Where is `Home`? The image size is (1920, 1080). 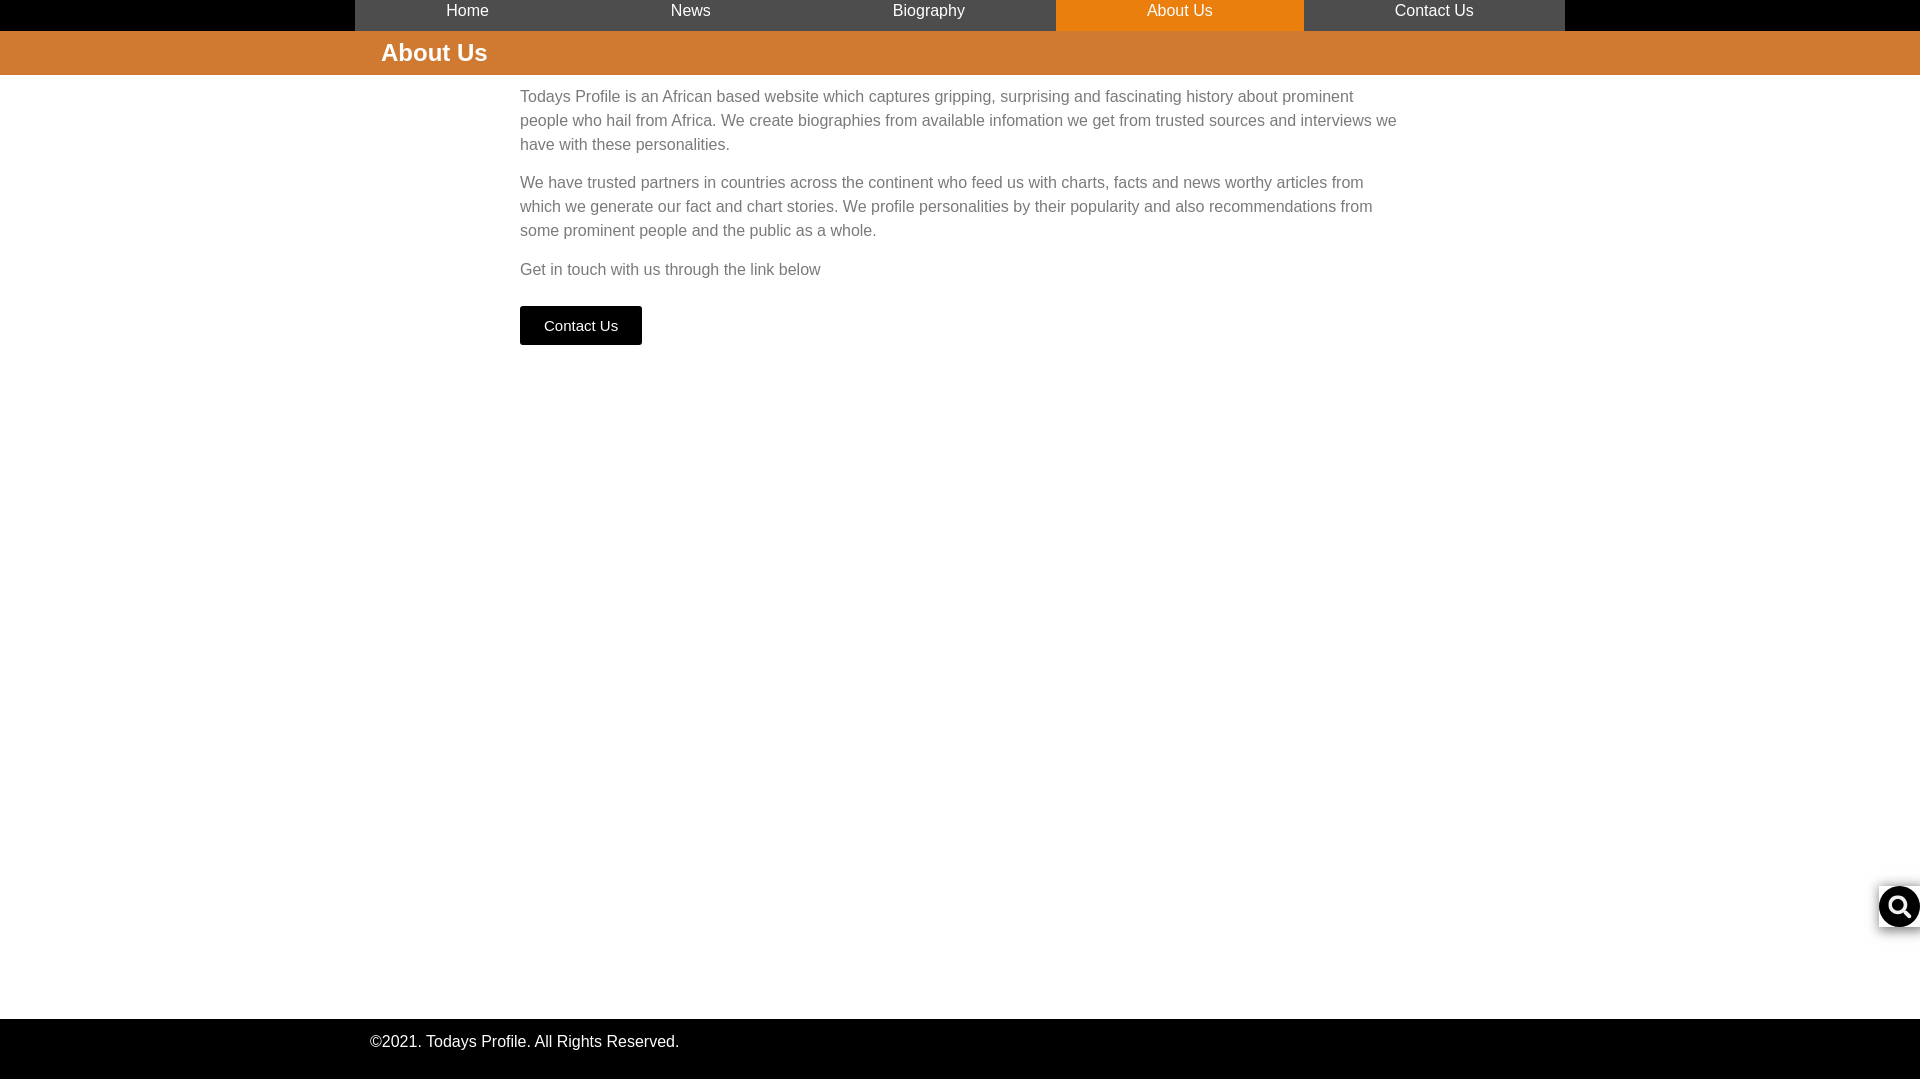 Home is located at coordinates (467, 16).